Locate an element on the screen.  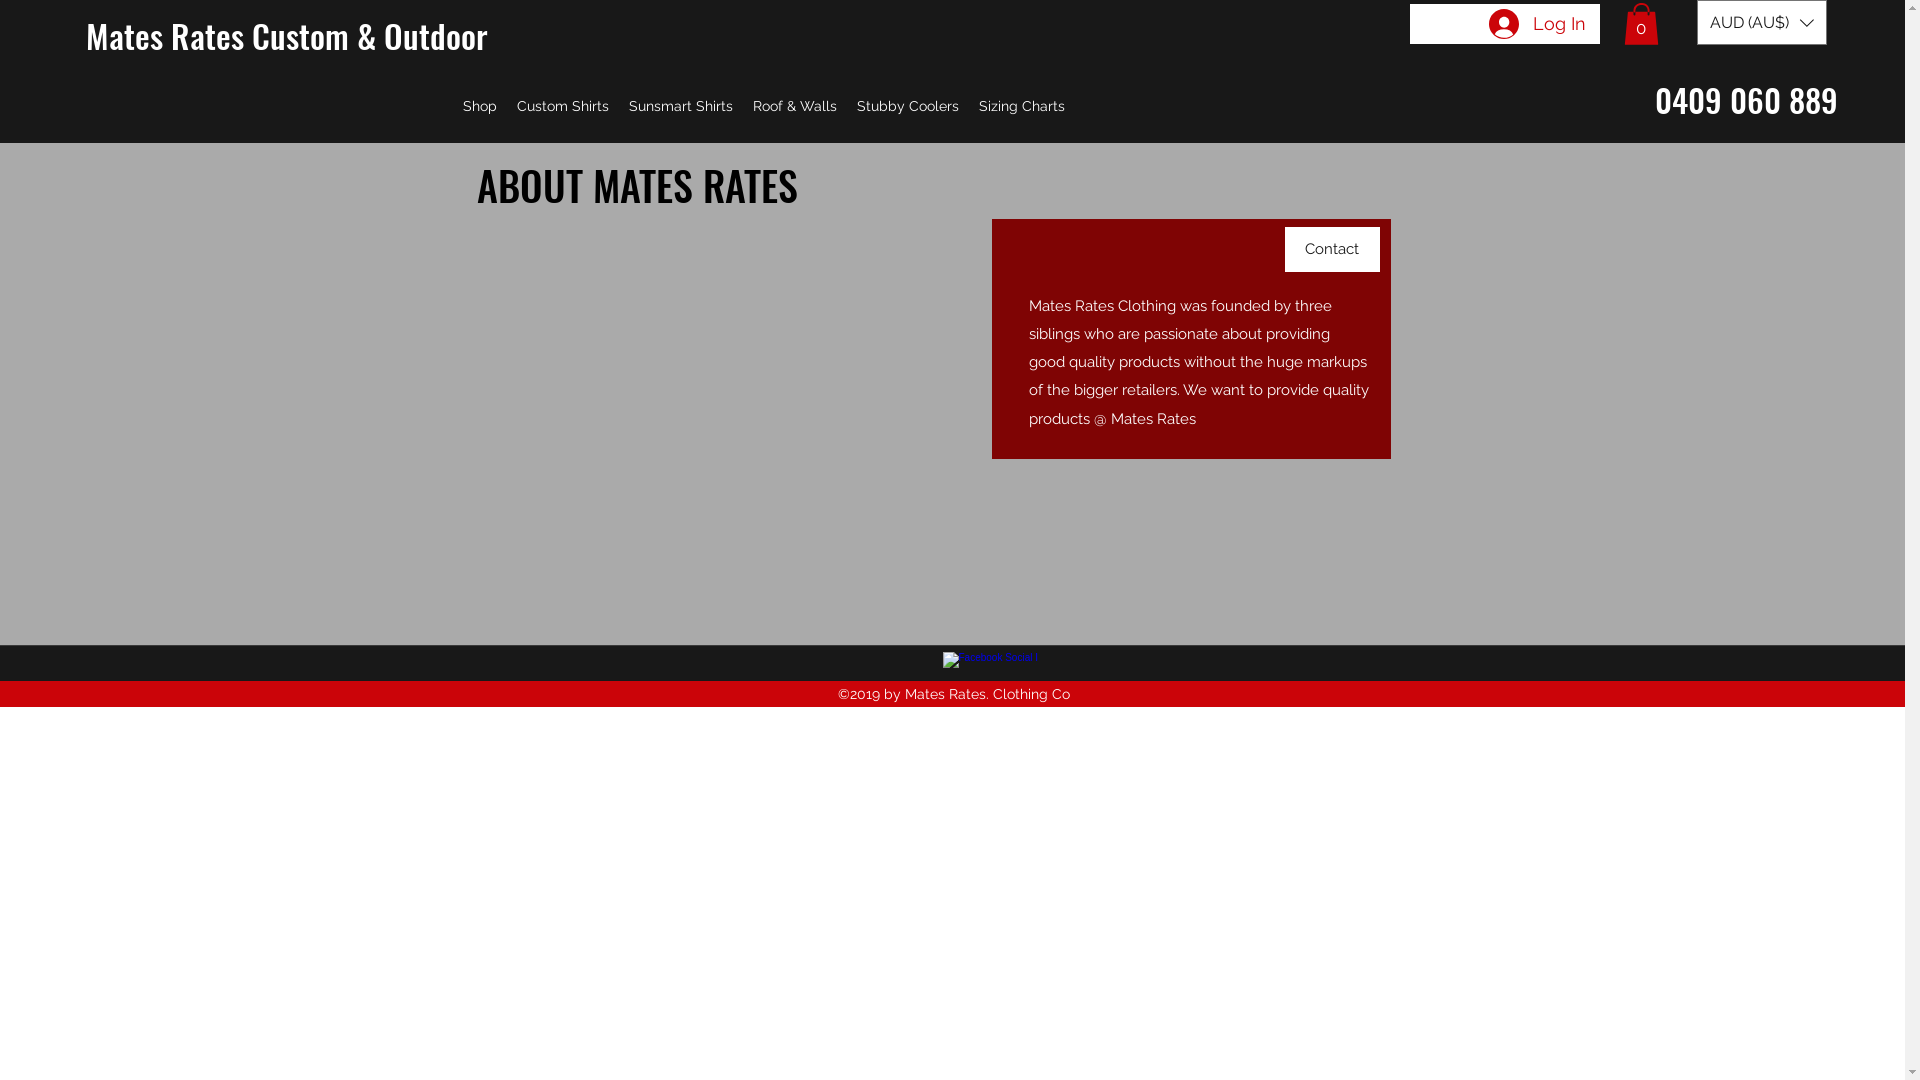
Sunsmart Shirts is located at coordinates (681, 106).